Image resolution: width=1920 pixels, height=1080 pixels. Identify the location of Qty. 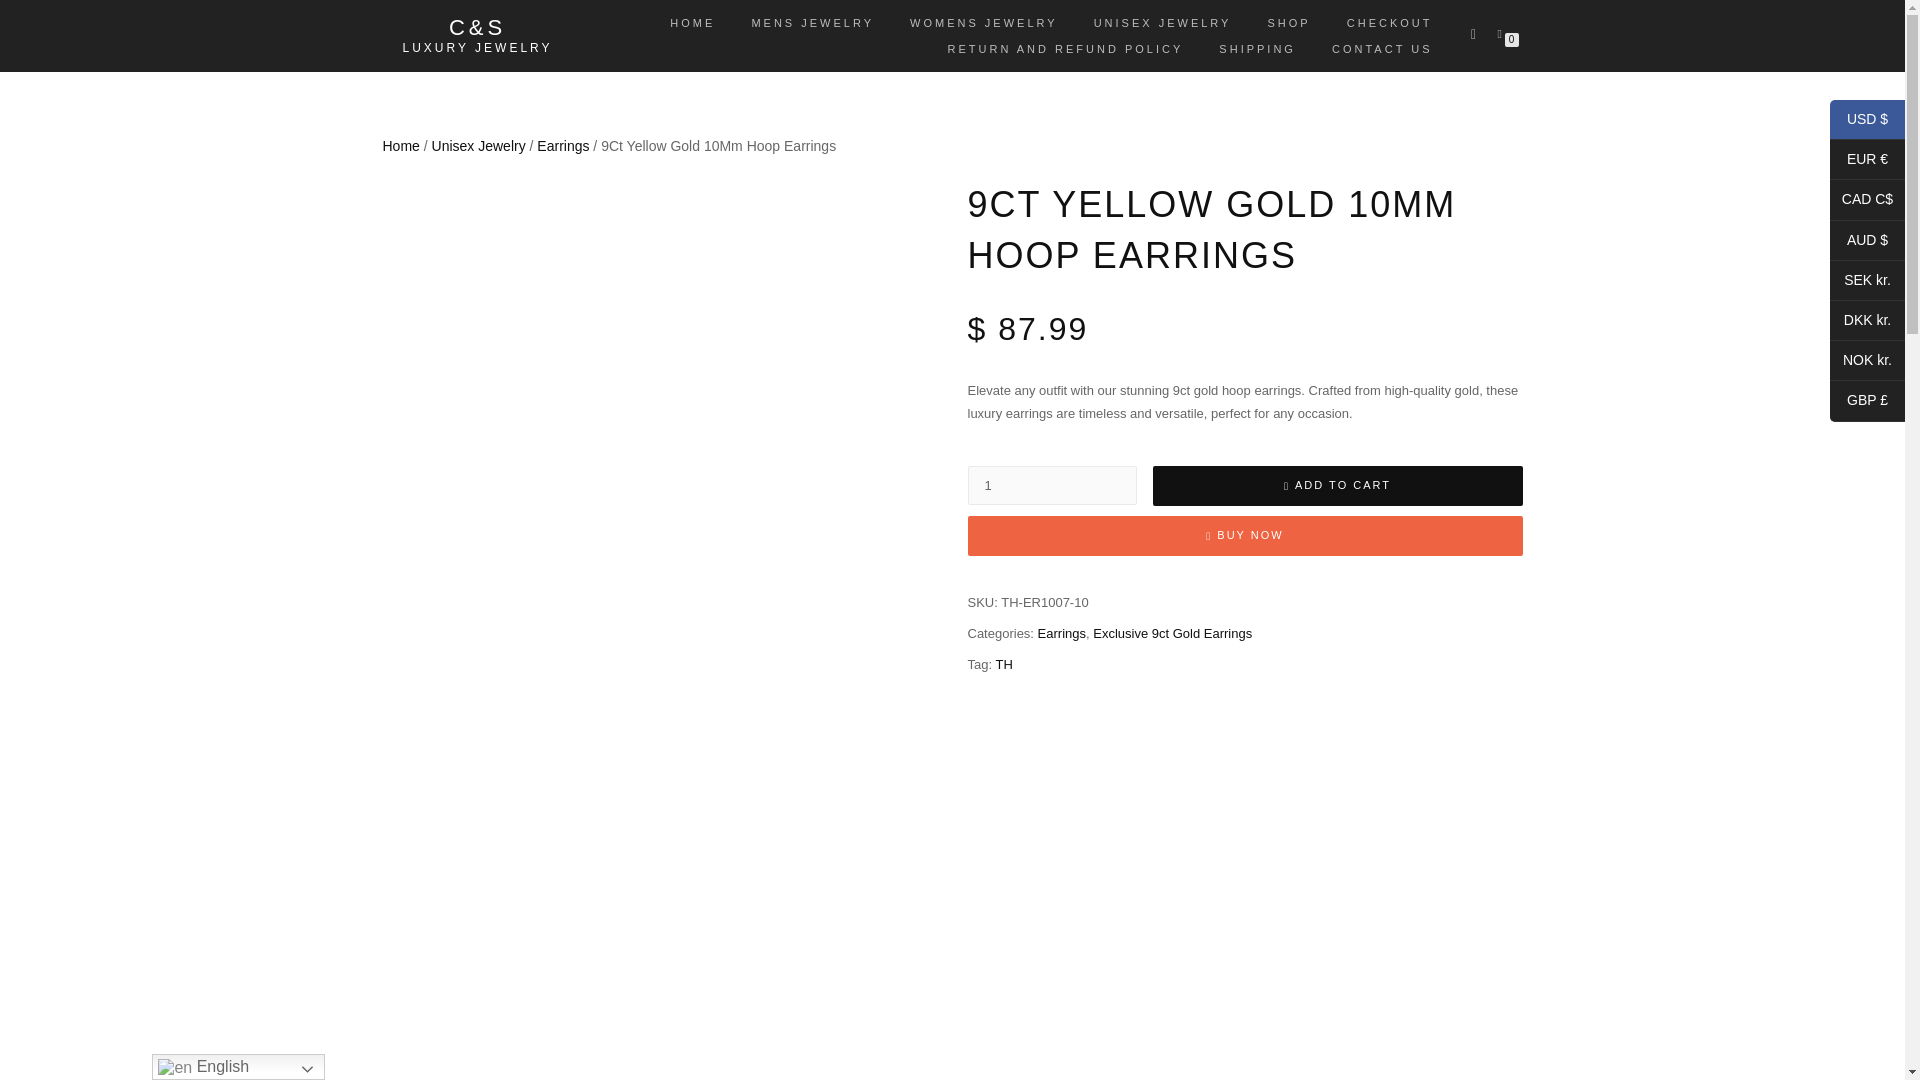
(1052, 485).